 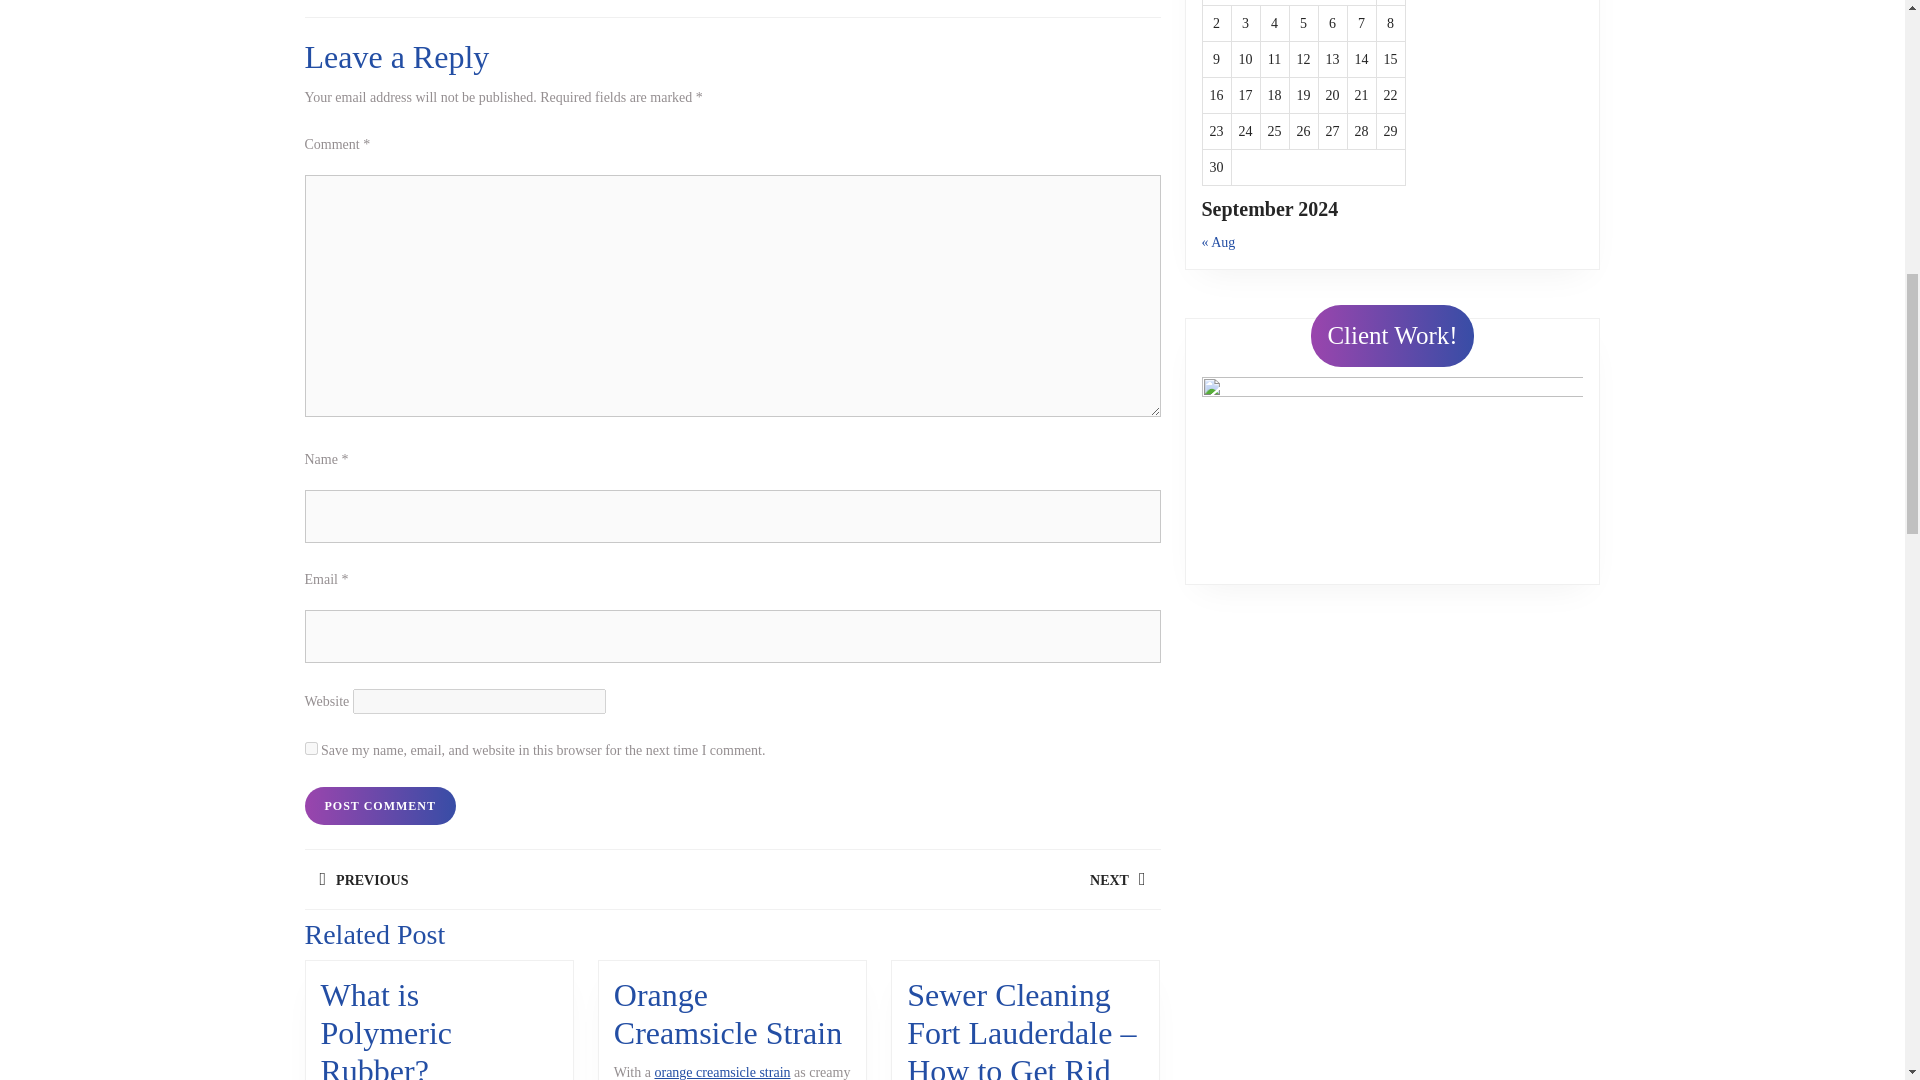 I want to click on Post Comment, so click(x=386, y=1028).